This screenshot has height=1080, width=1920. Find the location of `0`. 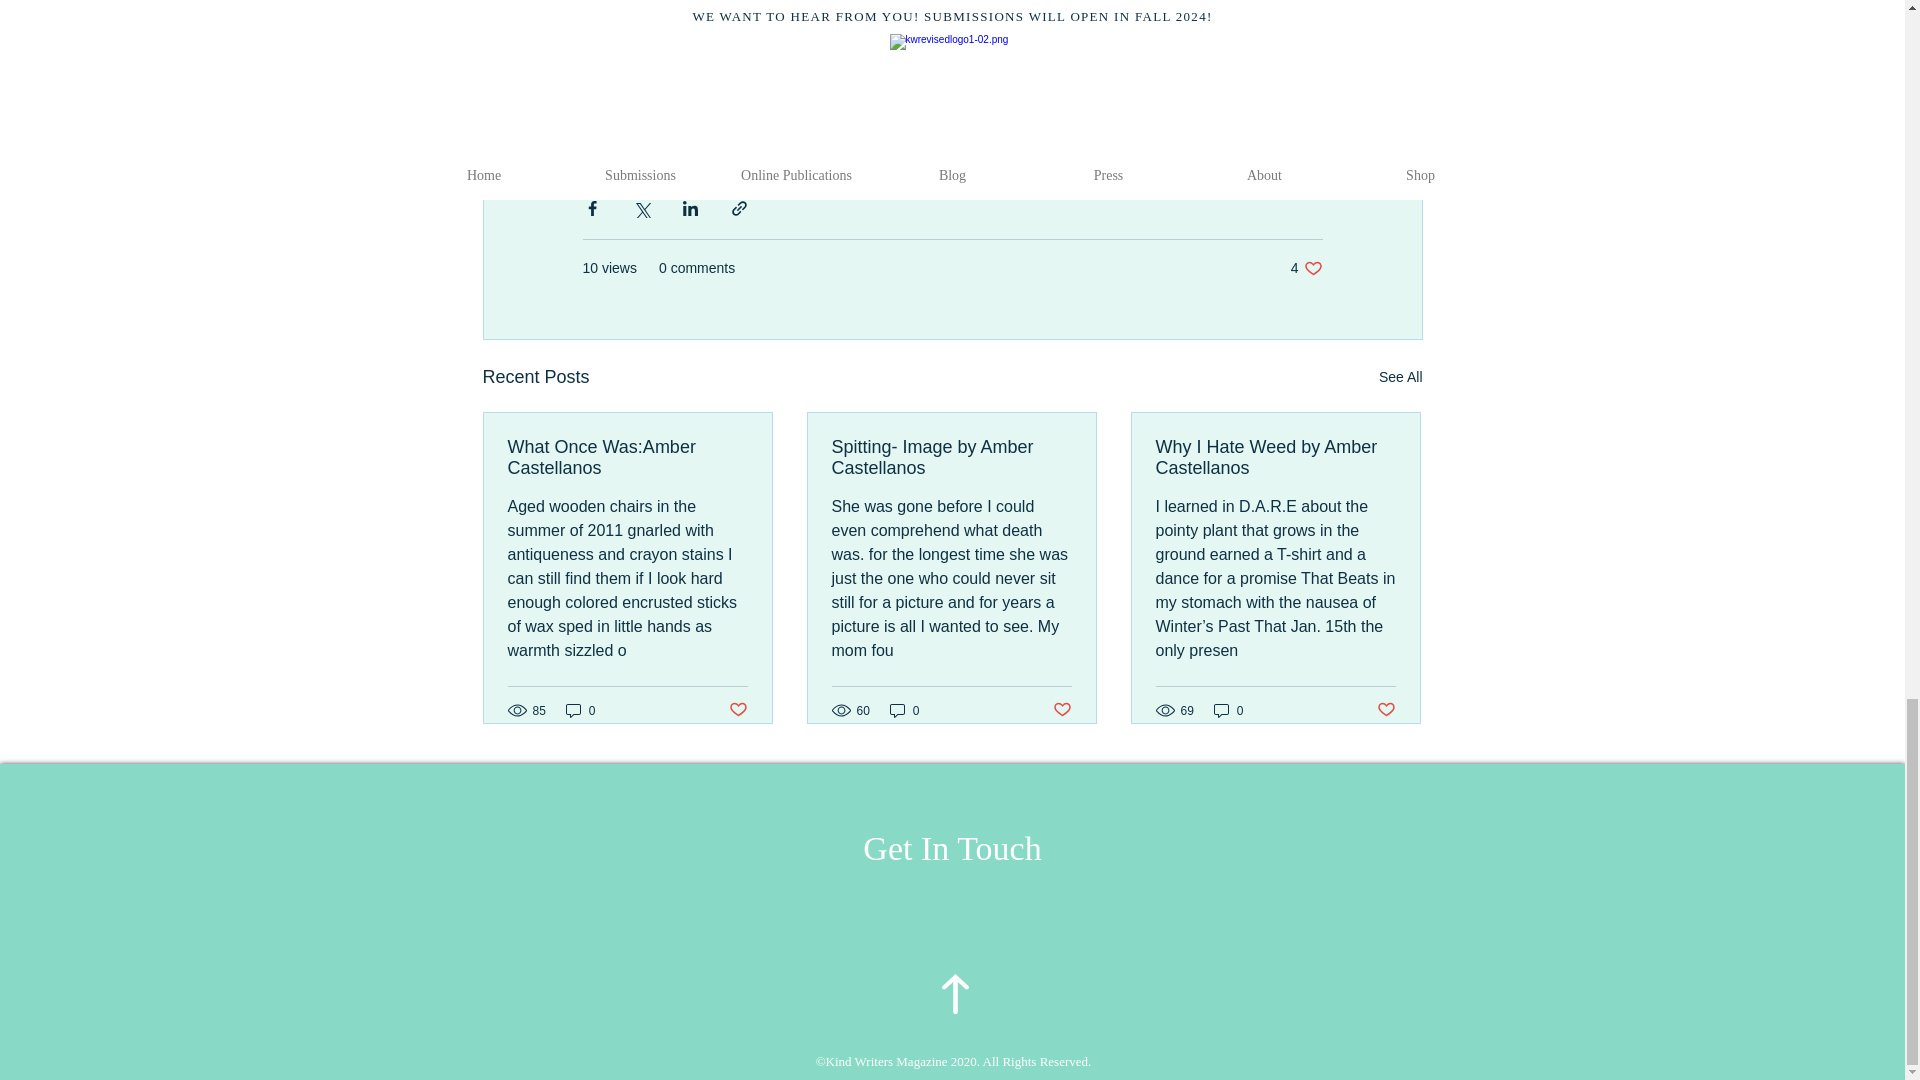

0 is located at coordinates (580, 710).